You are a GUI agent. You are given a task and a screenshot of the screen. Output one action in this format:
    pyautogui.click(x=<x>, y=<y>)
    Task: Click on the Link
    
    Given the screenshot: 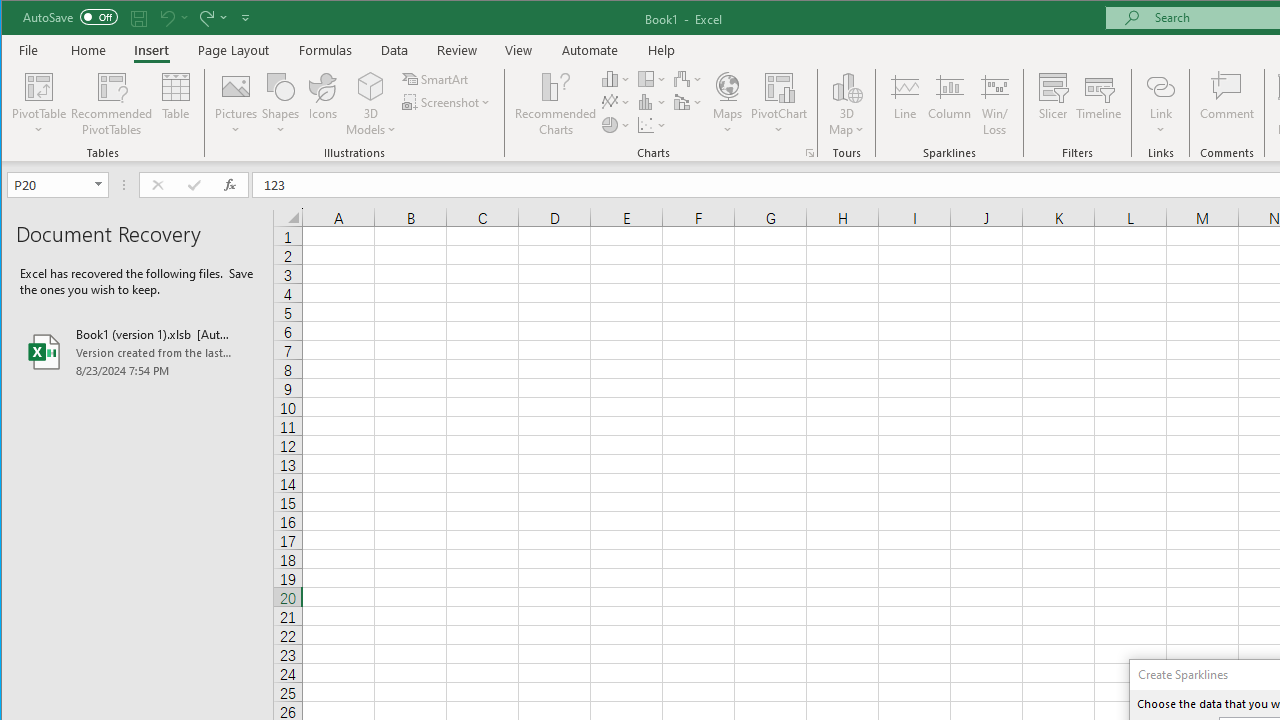 What is the action you would take?
    pyautogui.click(x=1160, y=104)
    